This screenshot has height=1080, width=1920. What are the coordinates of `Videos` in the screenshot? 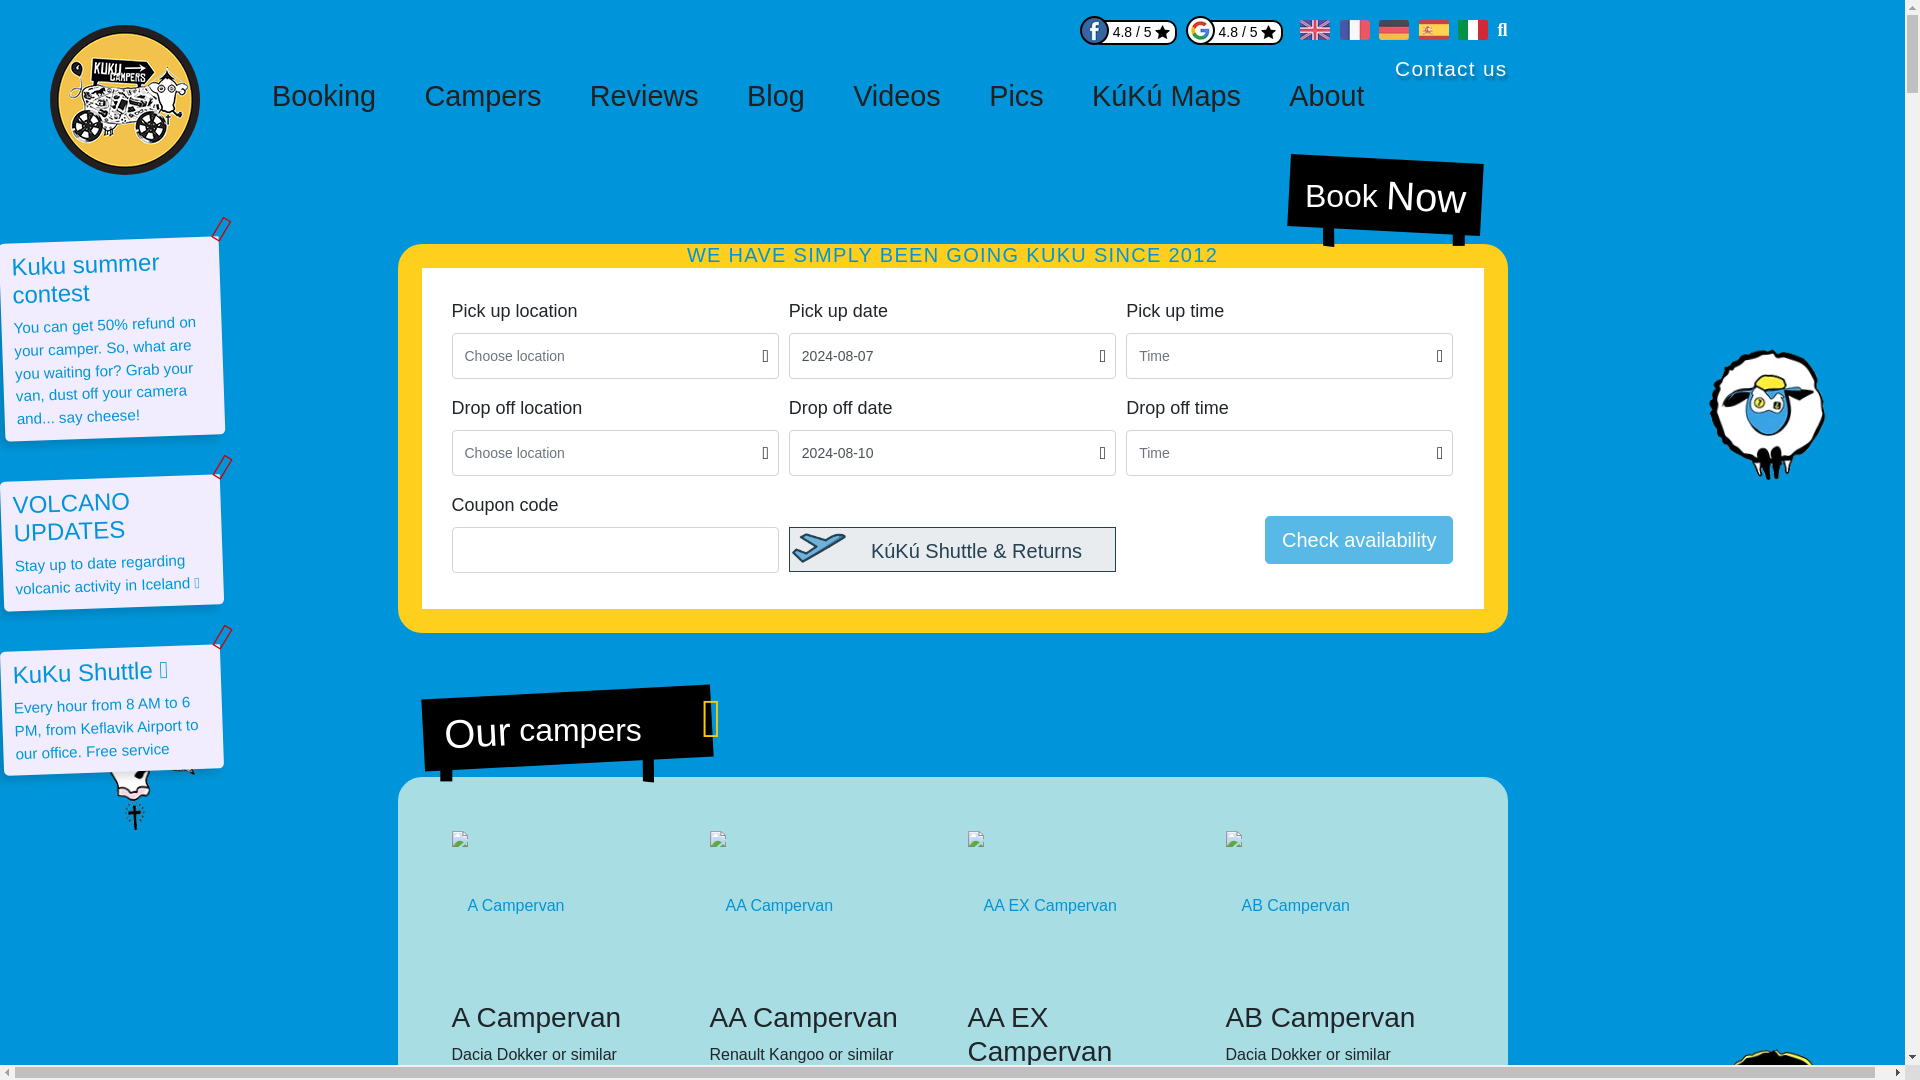 It's located at (896, 96).